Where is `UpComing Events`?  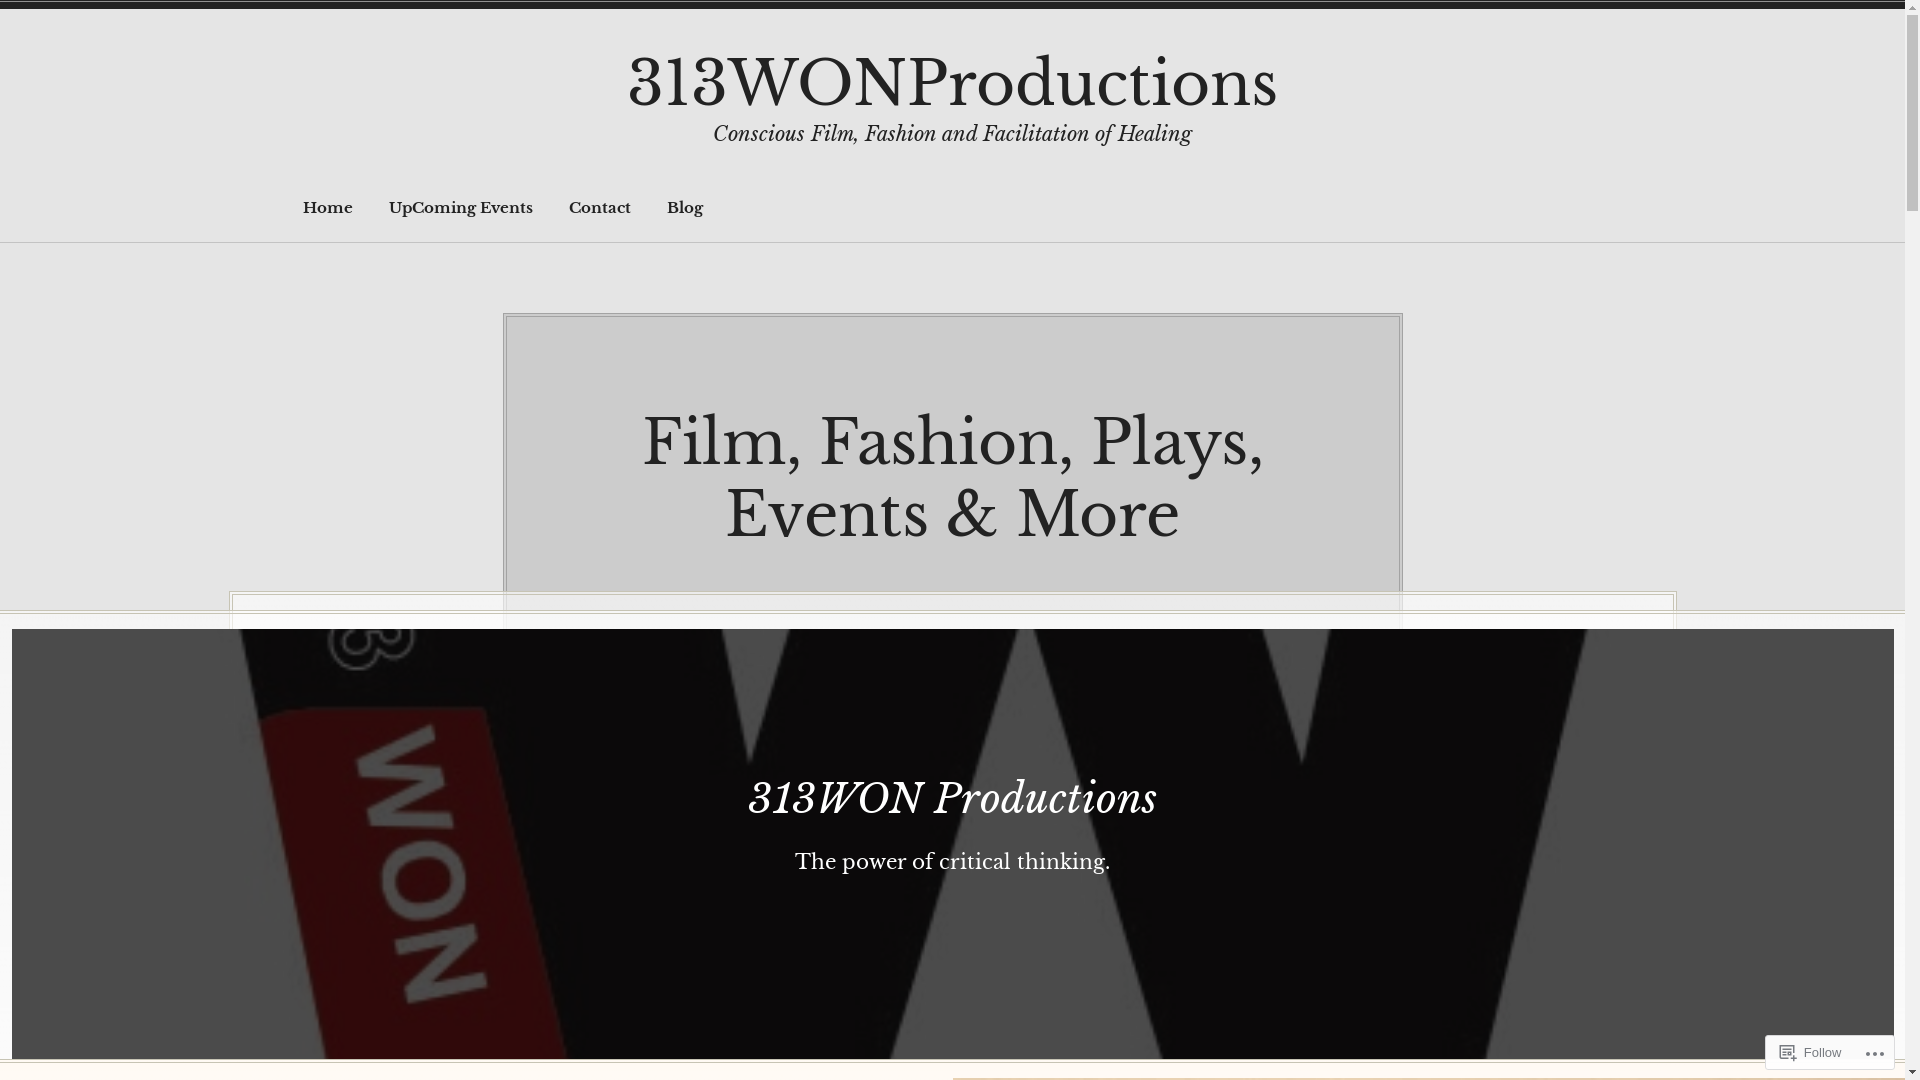
UpComing Events is located at coordinates (461, 208).